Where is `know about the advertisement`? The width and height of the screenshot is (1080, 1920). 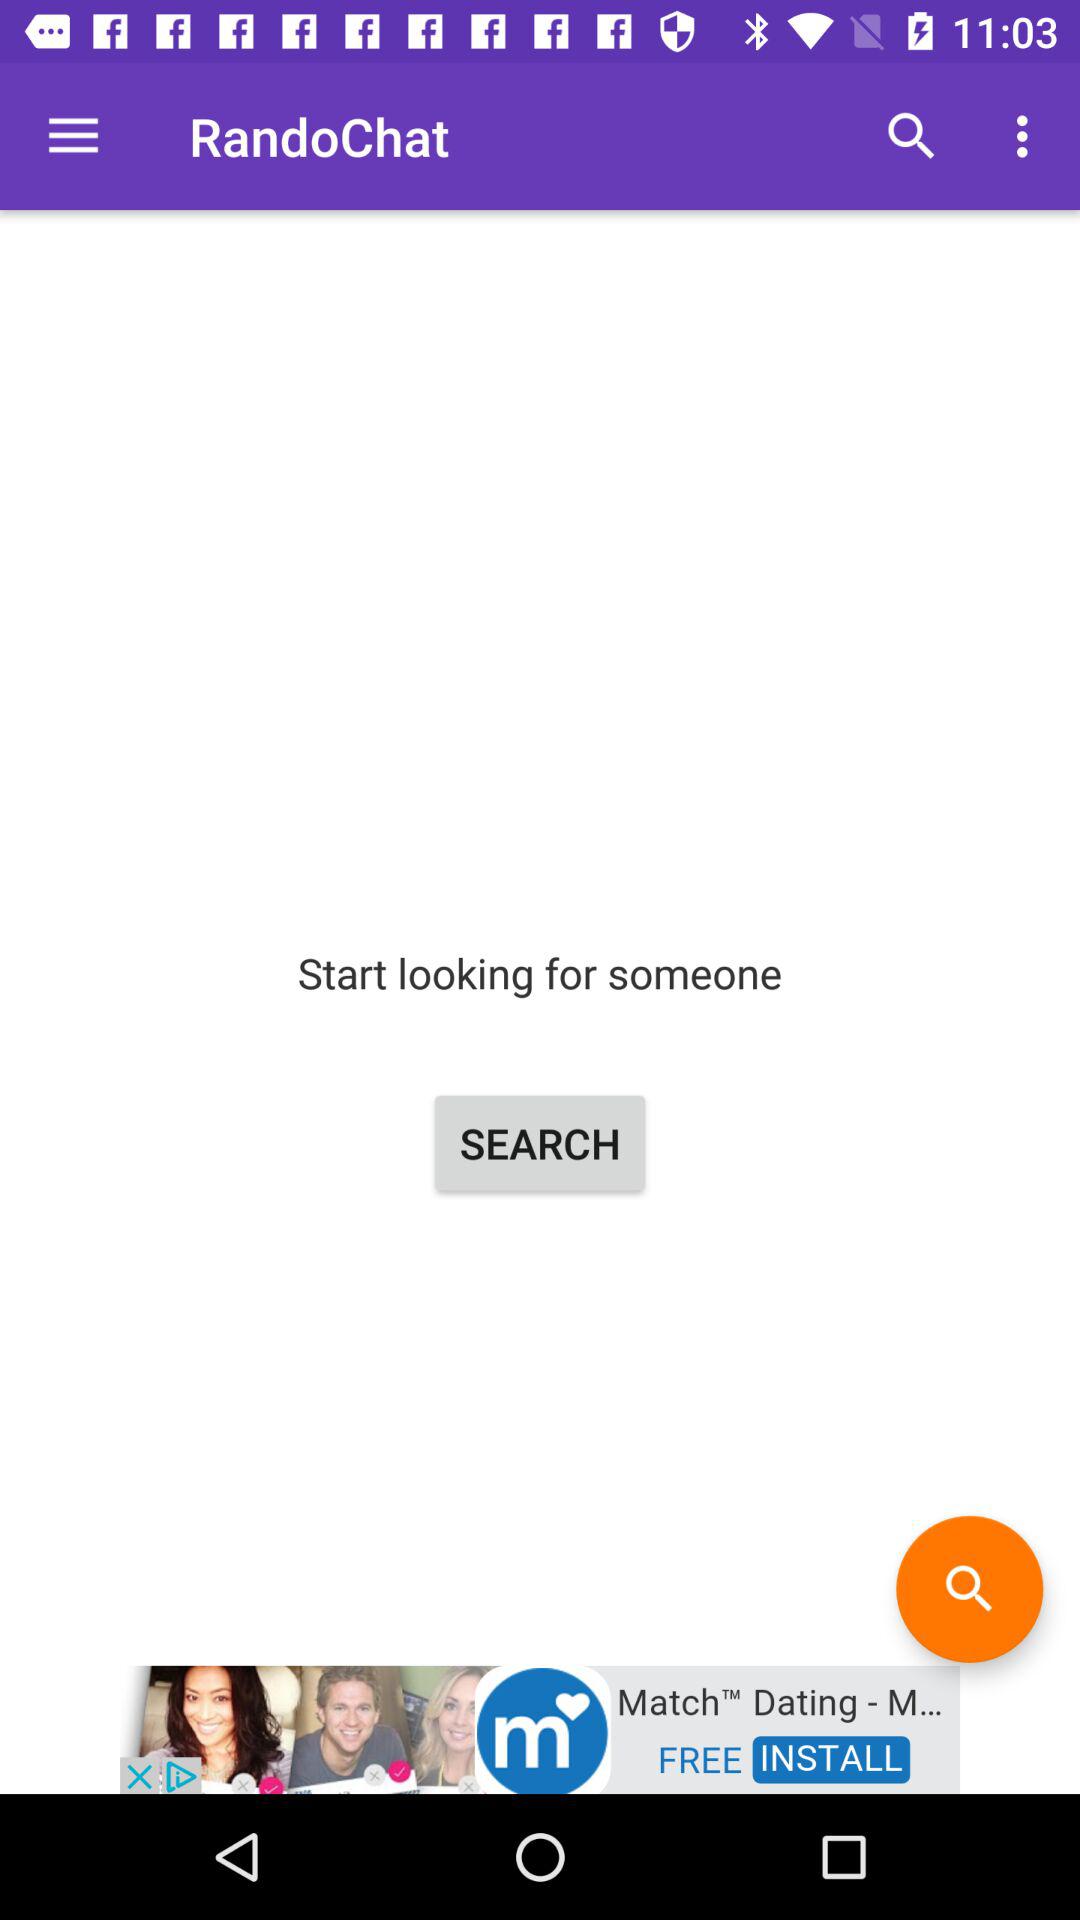
know about the advertisement is located at coordinates (540, 1728).